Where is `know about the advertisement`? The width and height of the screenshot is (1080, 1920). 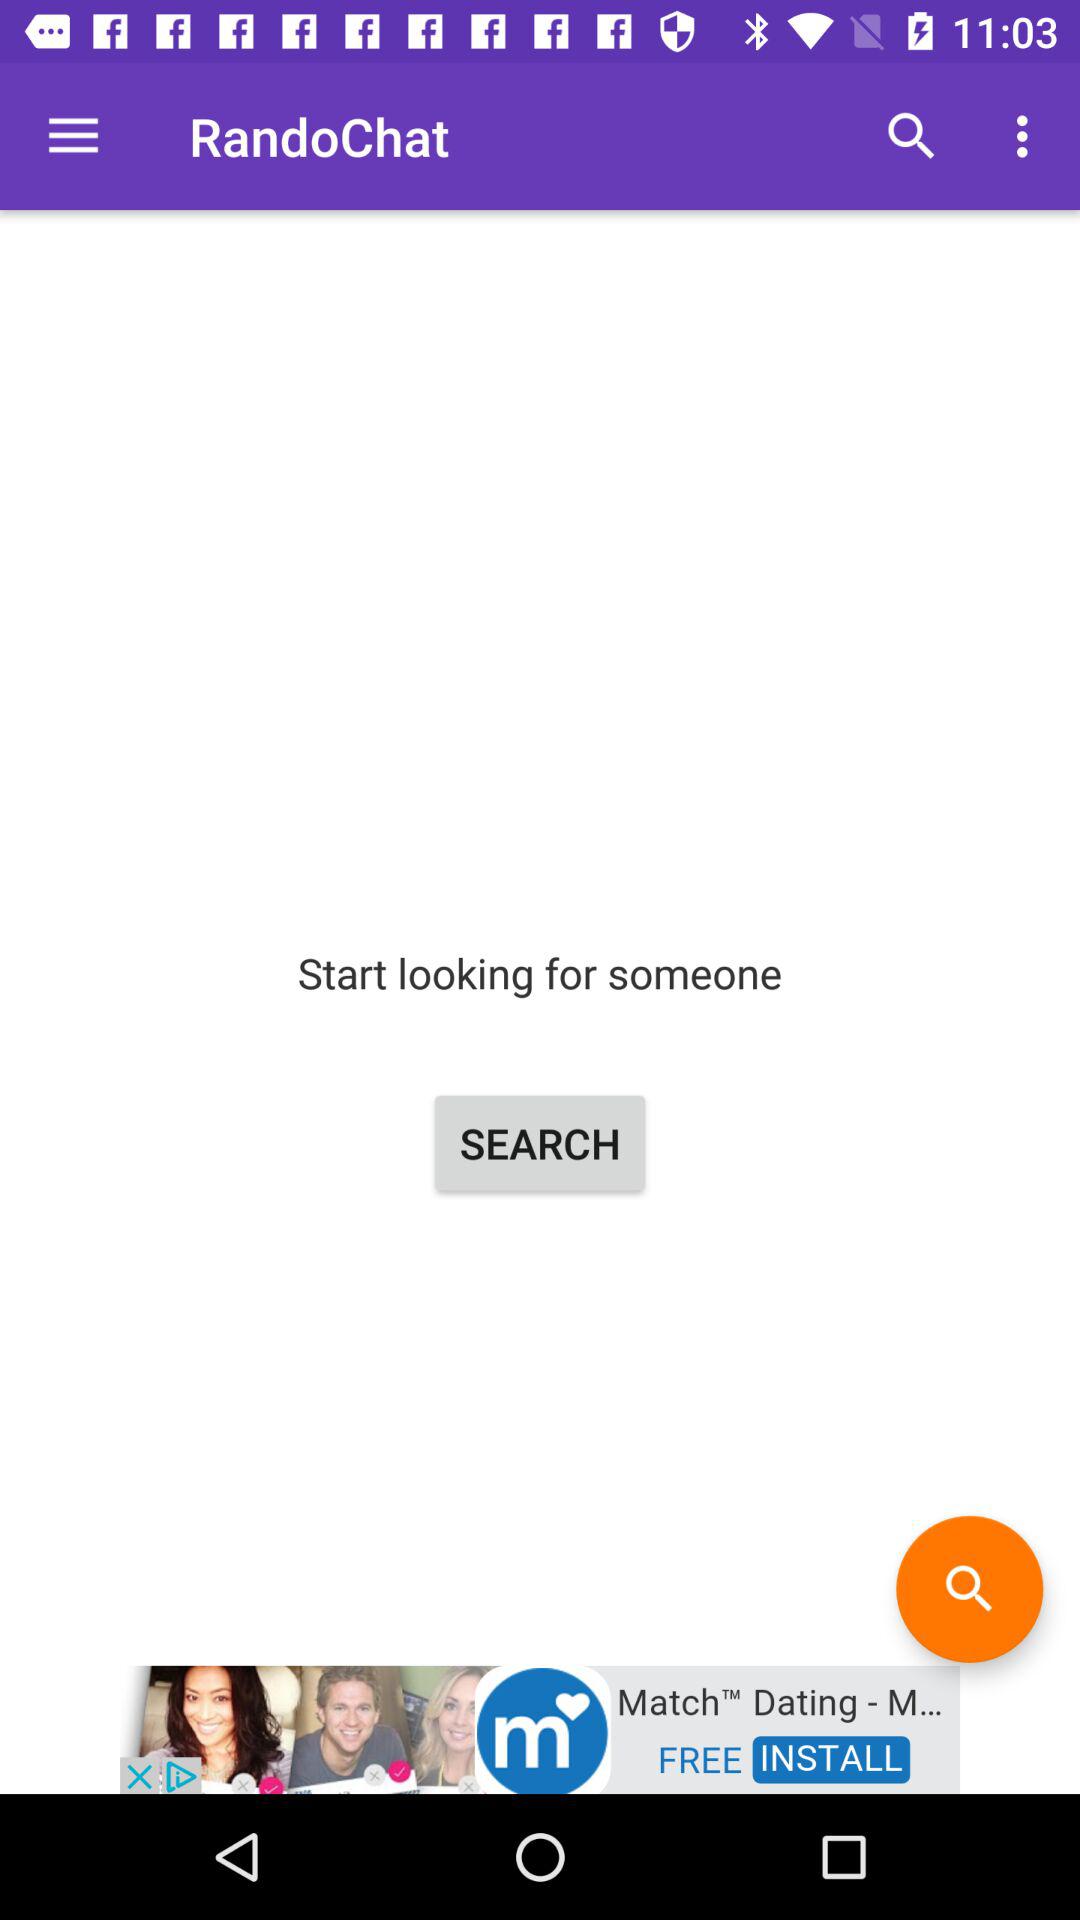
know about the advertisement is located at coordinates (540, 1728).